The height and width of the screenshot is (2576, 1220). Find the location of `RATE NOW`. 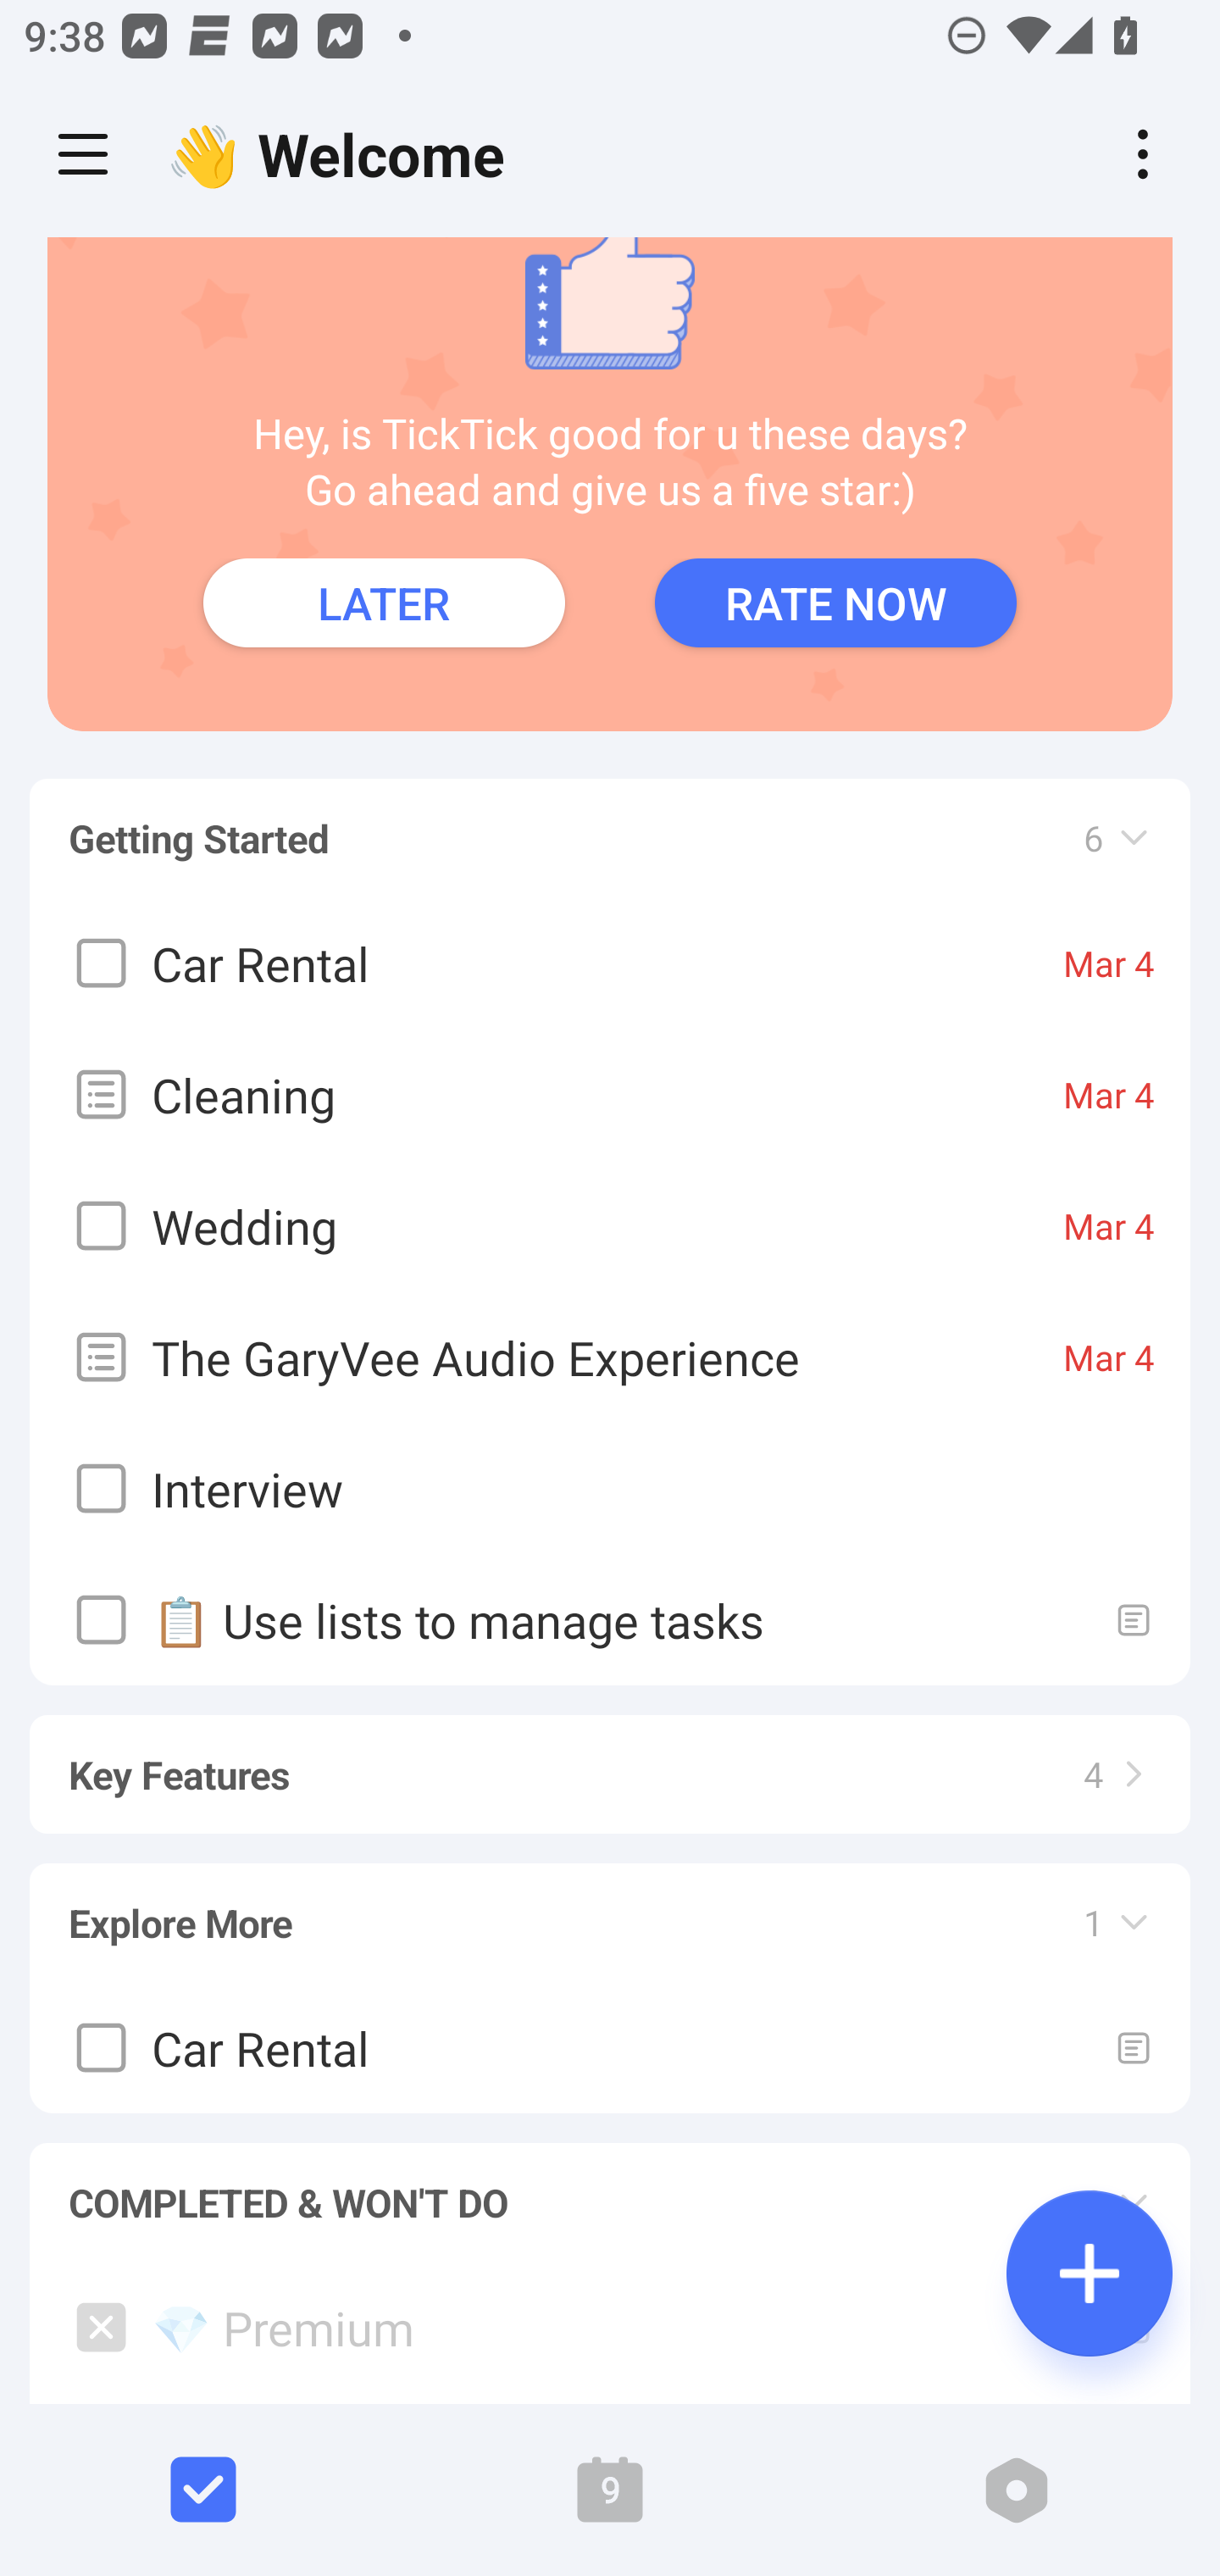

RATE NOW is located at coordinates (835, 602).